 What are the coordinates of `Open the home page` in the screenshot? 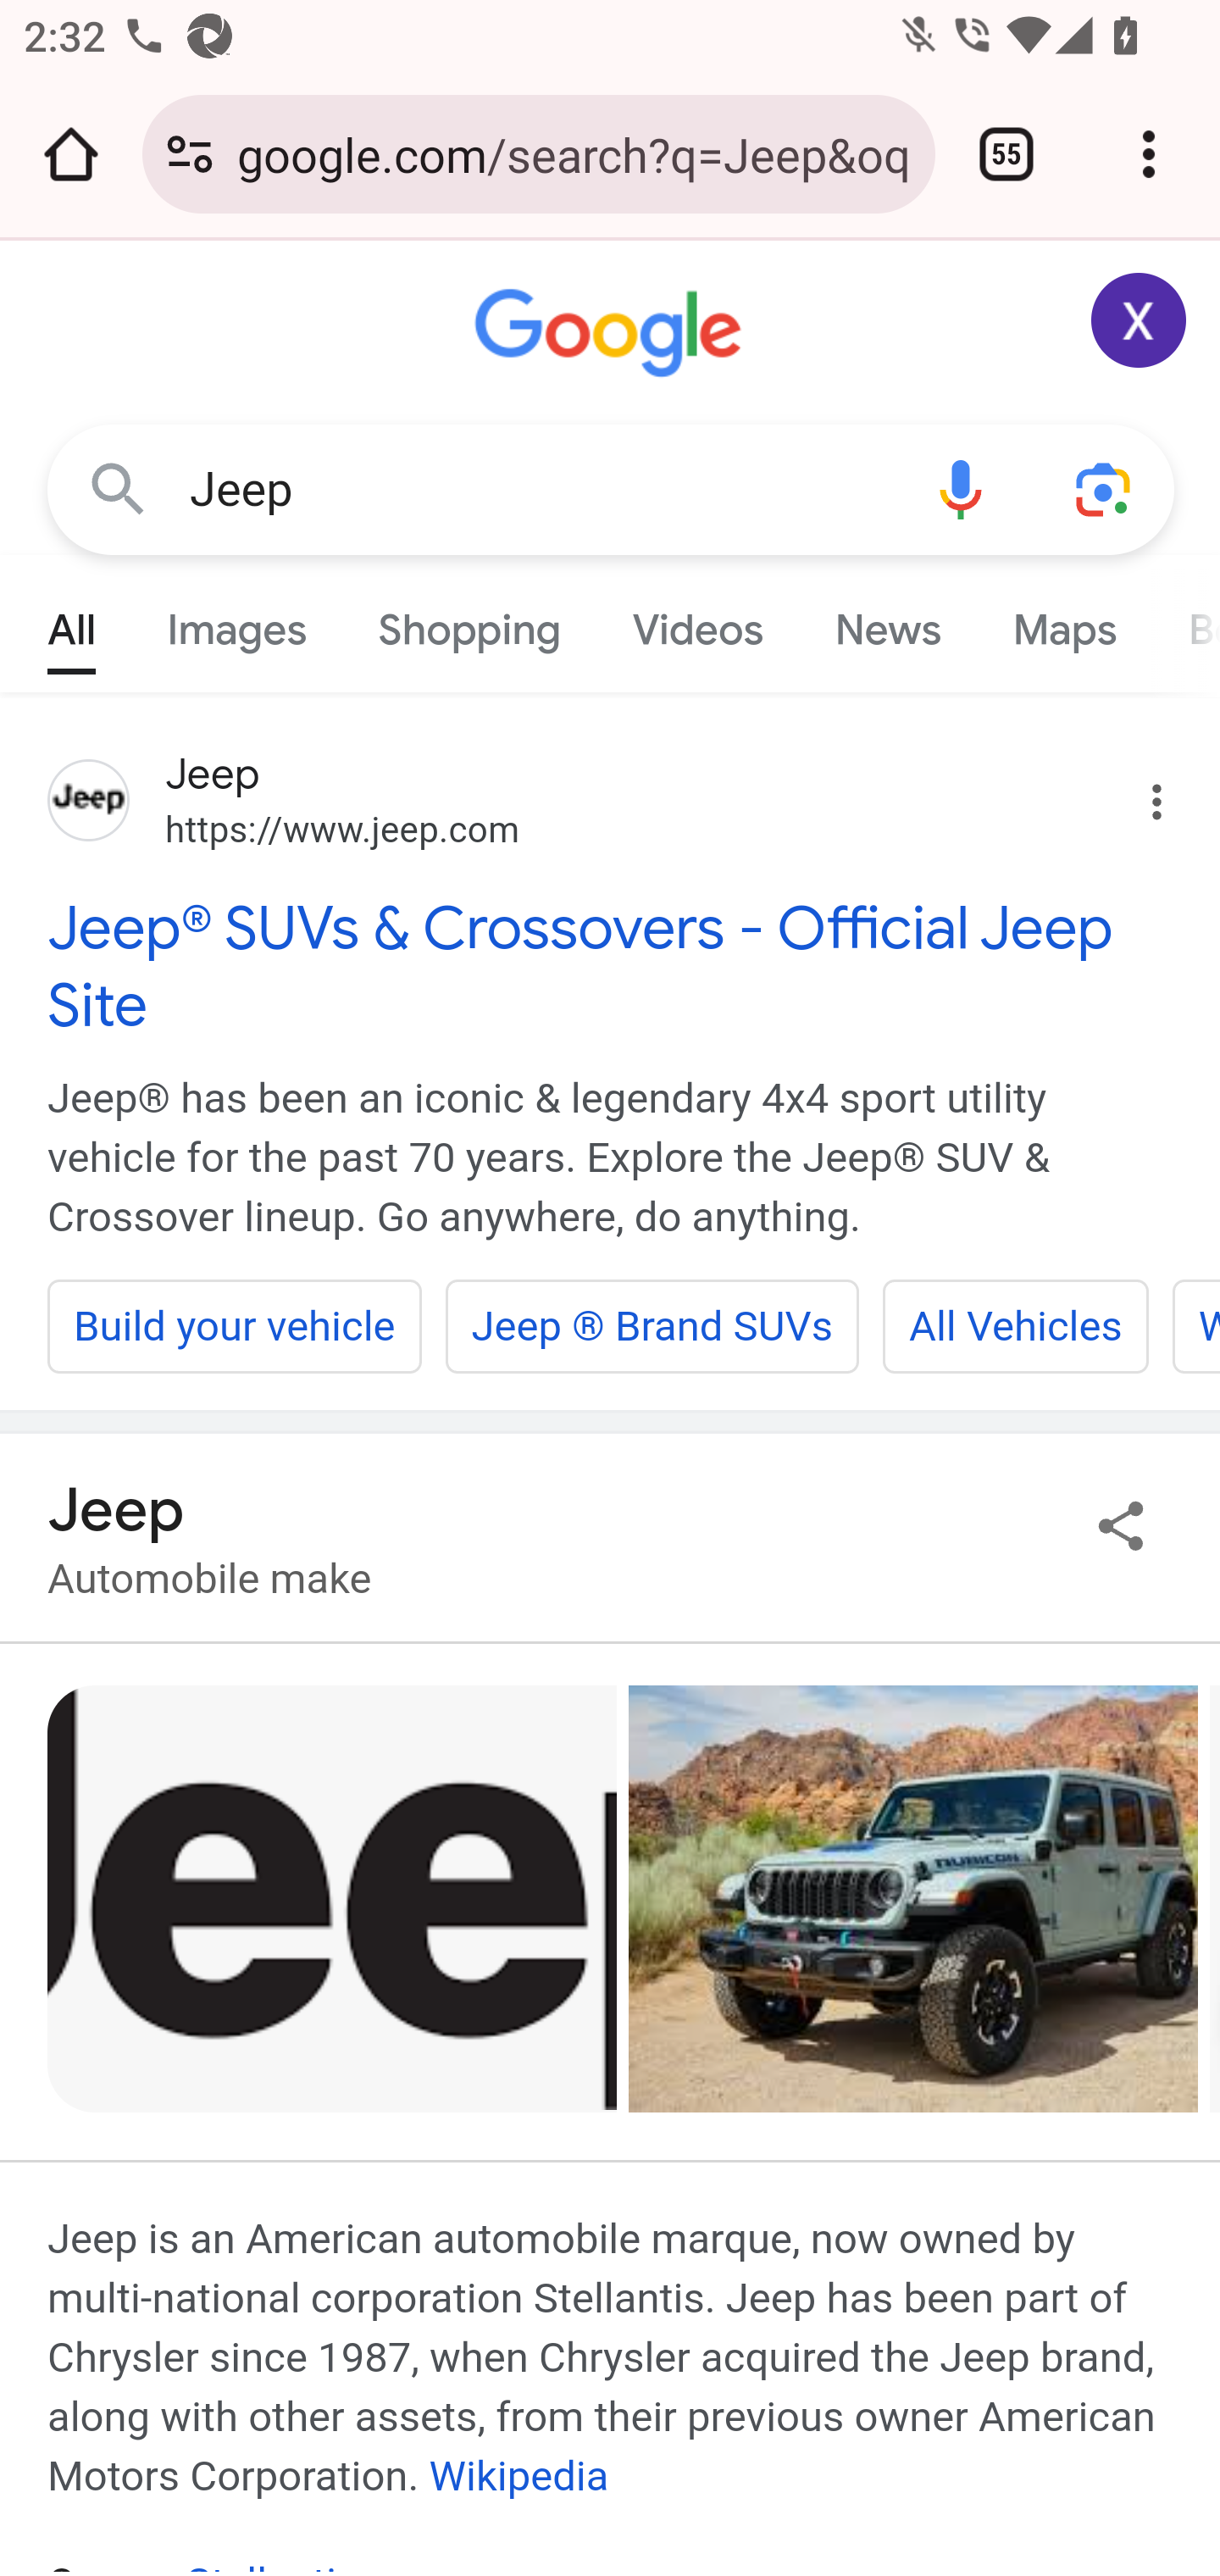 It's located at (71, 154).